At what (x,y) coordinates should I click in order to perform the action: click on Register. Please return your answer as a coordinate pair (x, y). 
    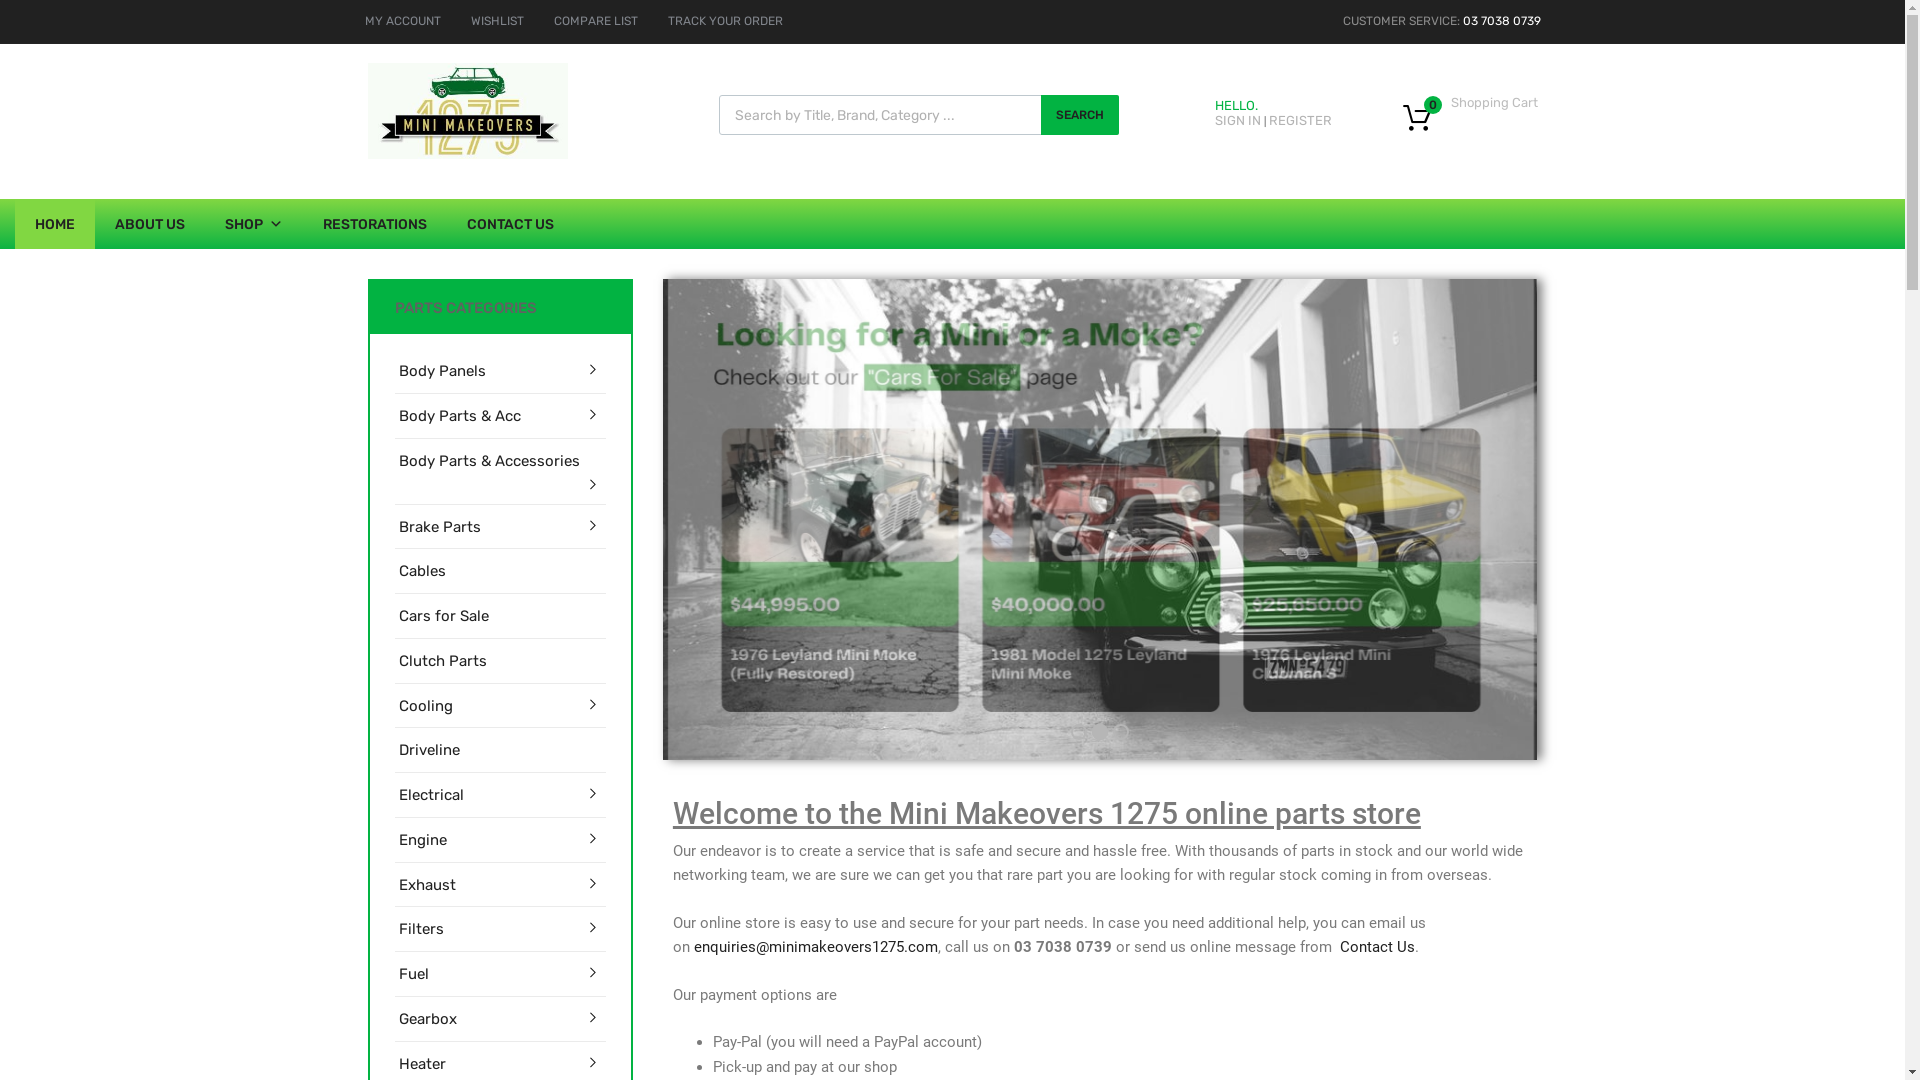
    Looking at the image, I should click on (1049, 619).